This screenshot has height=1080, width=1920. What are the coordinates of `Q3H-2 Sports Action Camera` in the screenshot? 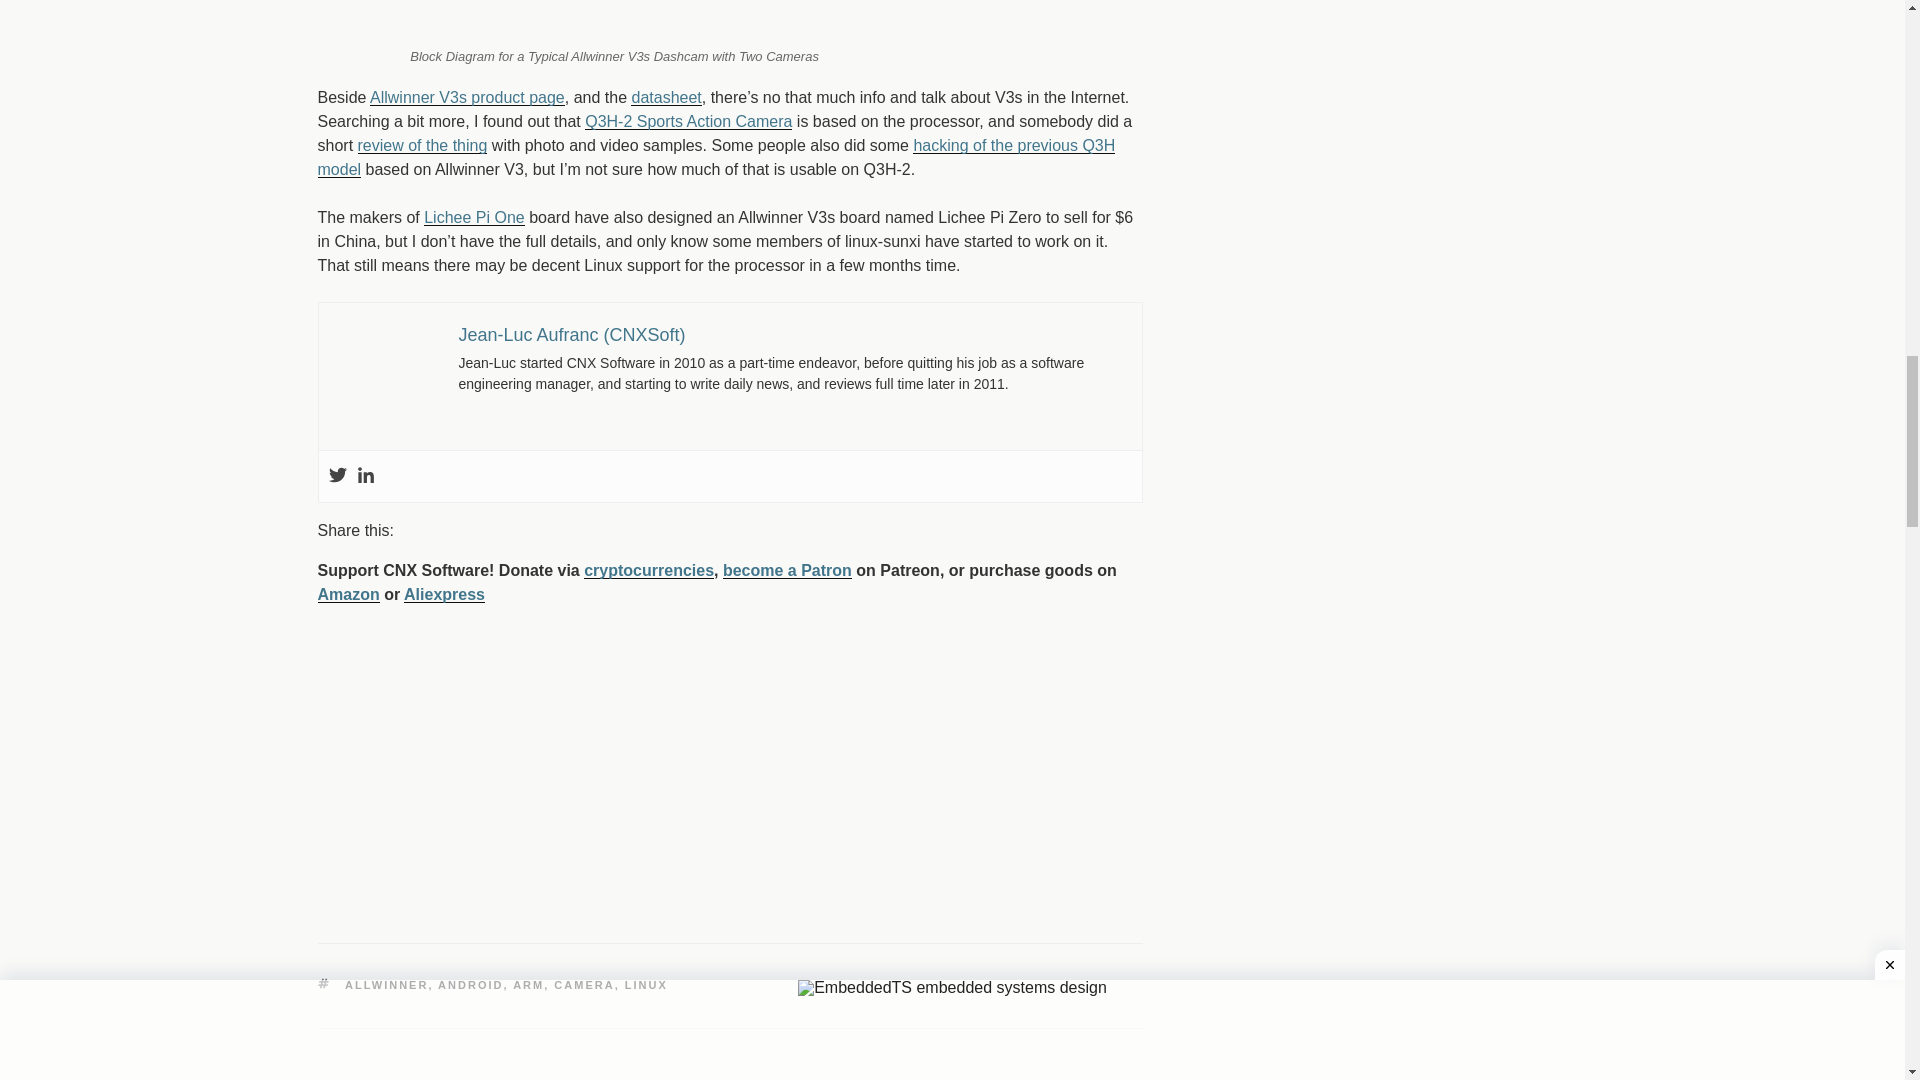 It's located at (688, 121).